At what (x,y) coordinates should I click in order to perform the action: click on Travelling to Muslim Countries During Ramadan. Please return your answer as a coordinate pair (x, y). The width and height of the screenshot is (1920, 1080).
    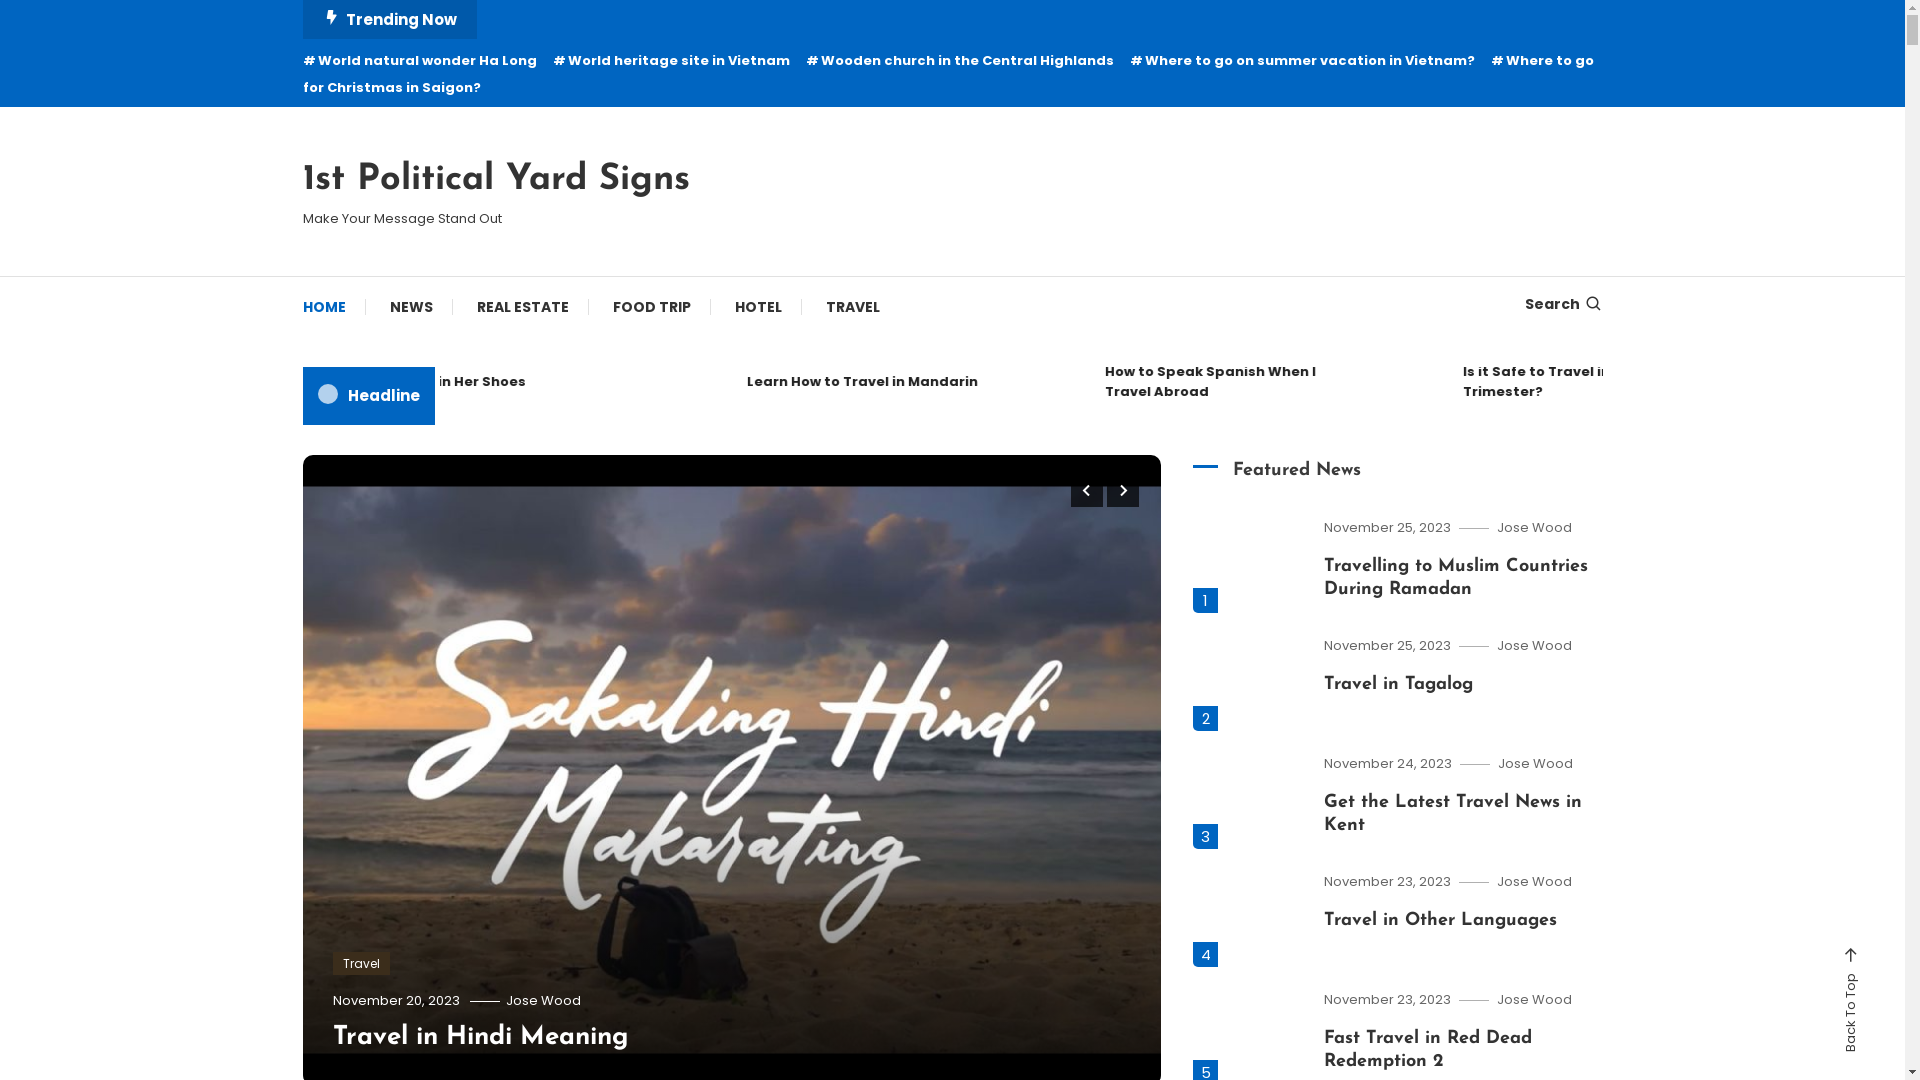
    Looking at the image, I should click on (1456, 578).